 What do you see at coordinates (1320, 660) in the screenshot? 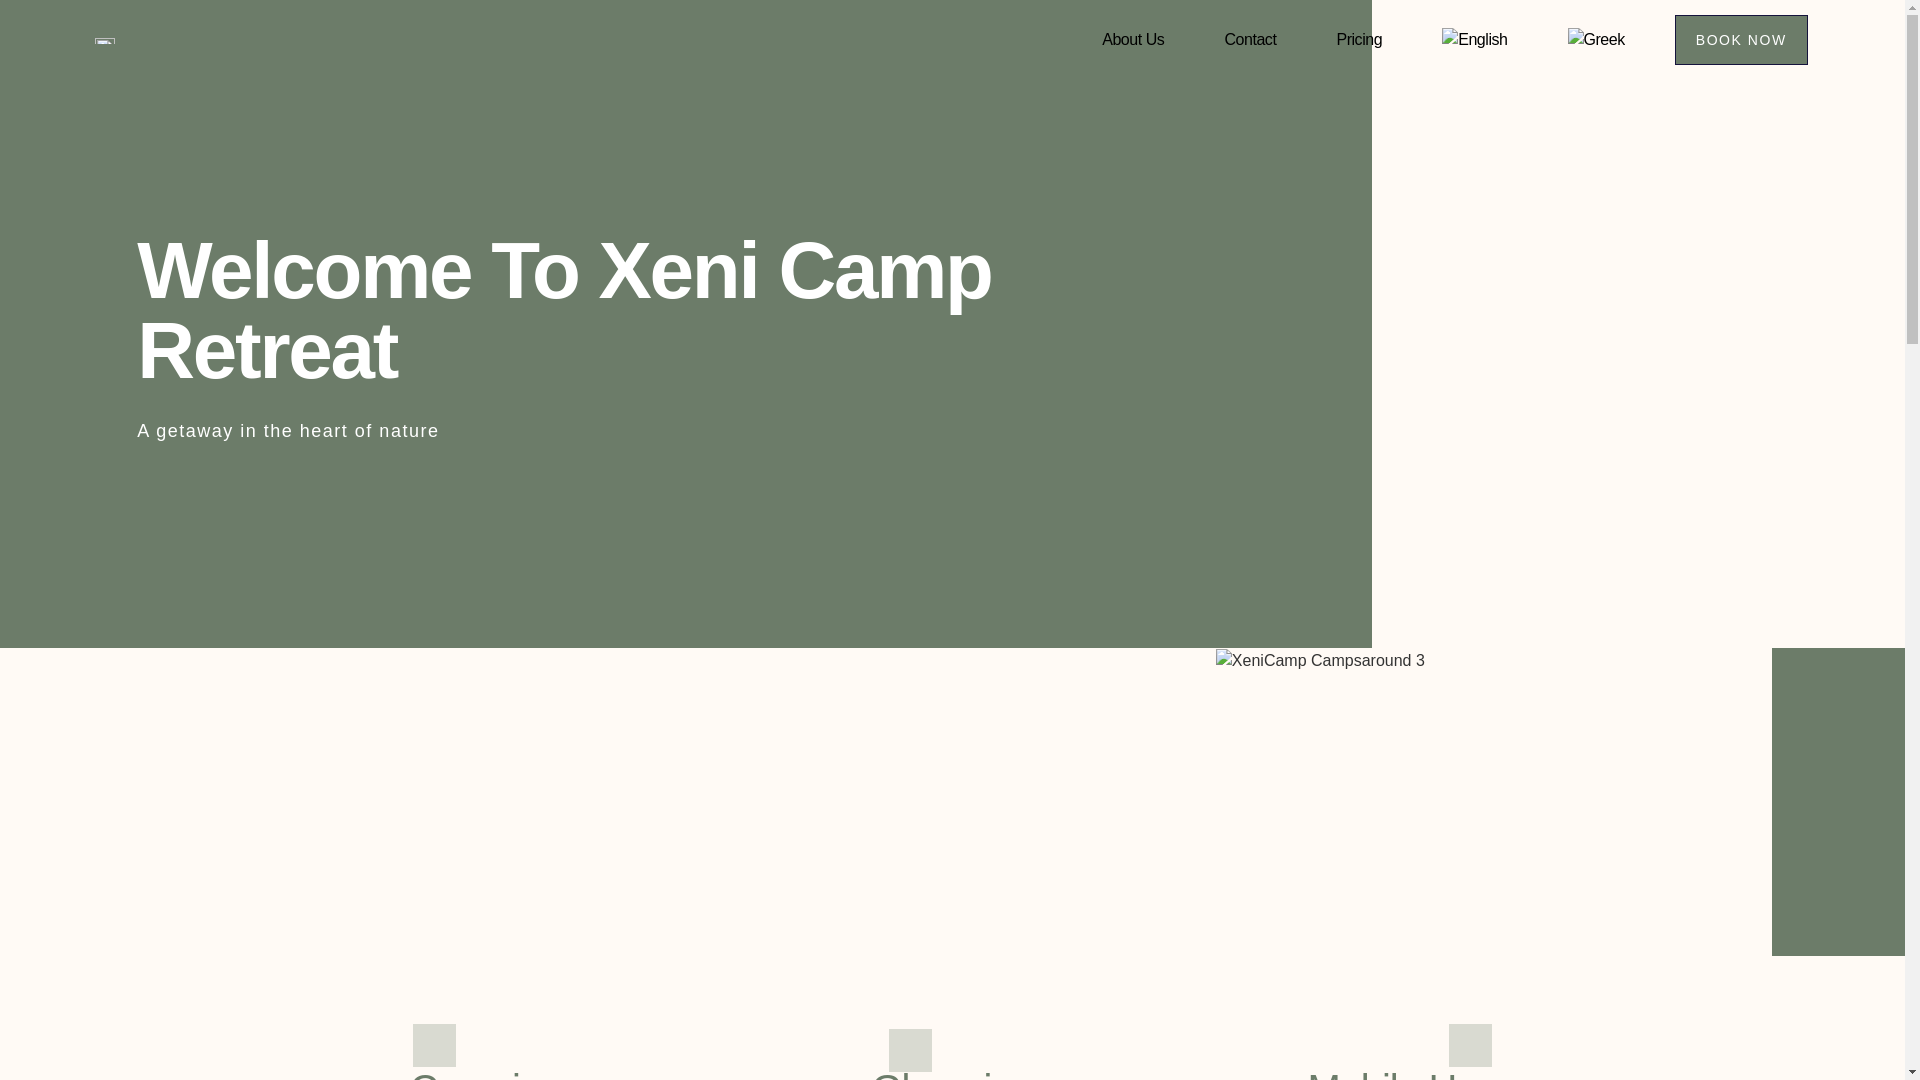
I see `XeniCamp Campsaround 3` at bounding box center [1320, 660].